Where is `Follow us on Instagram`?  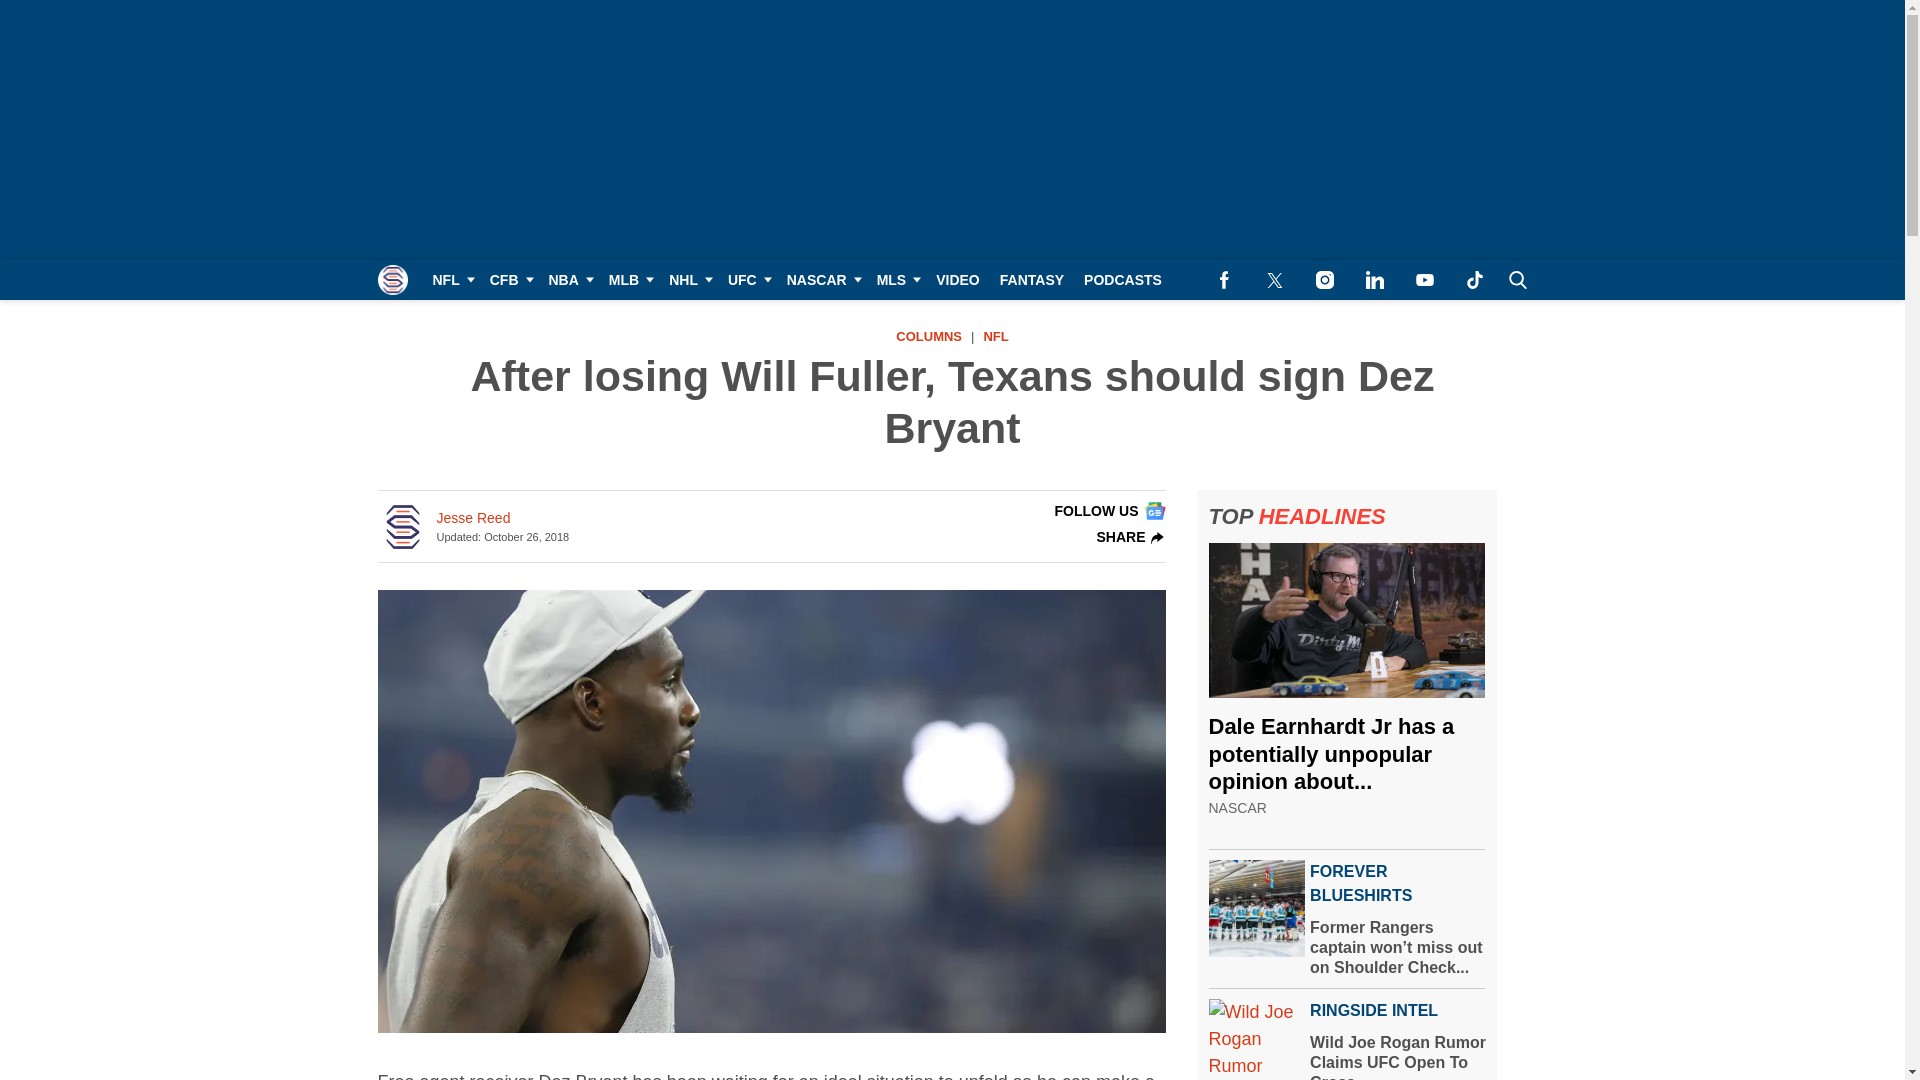 Follow us on Instagram is located at coordinates (1324, 280).